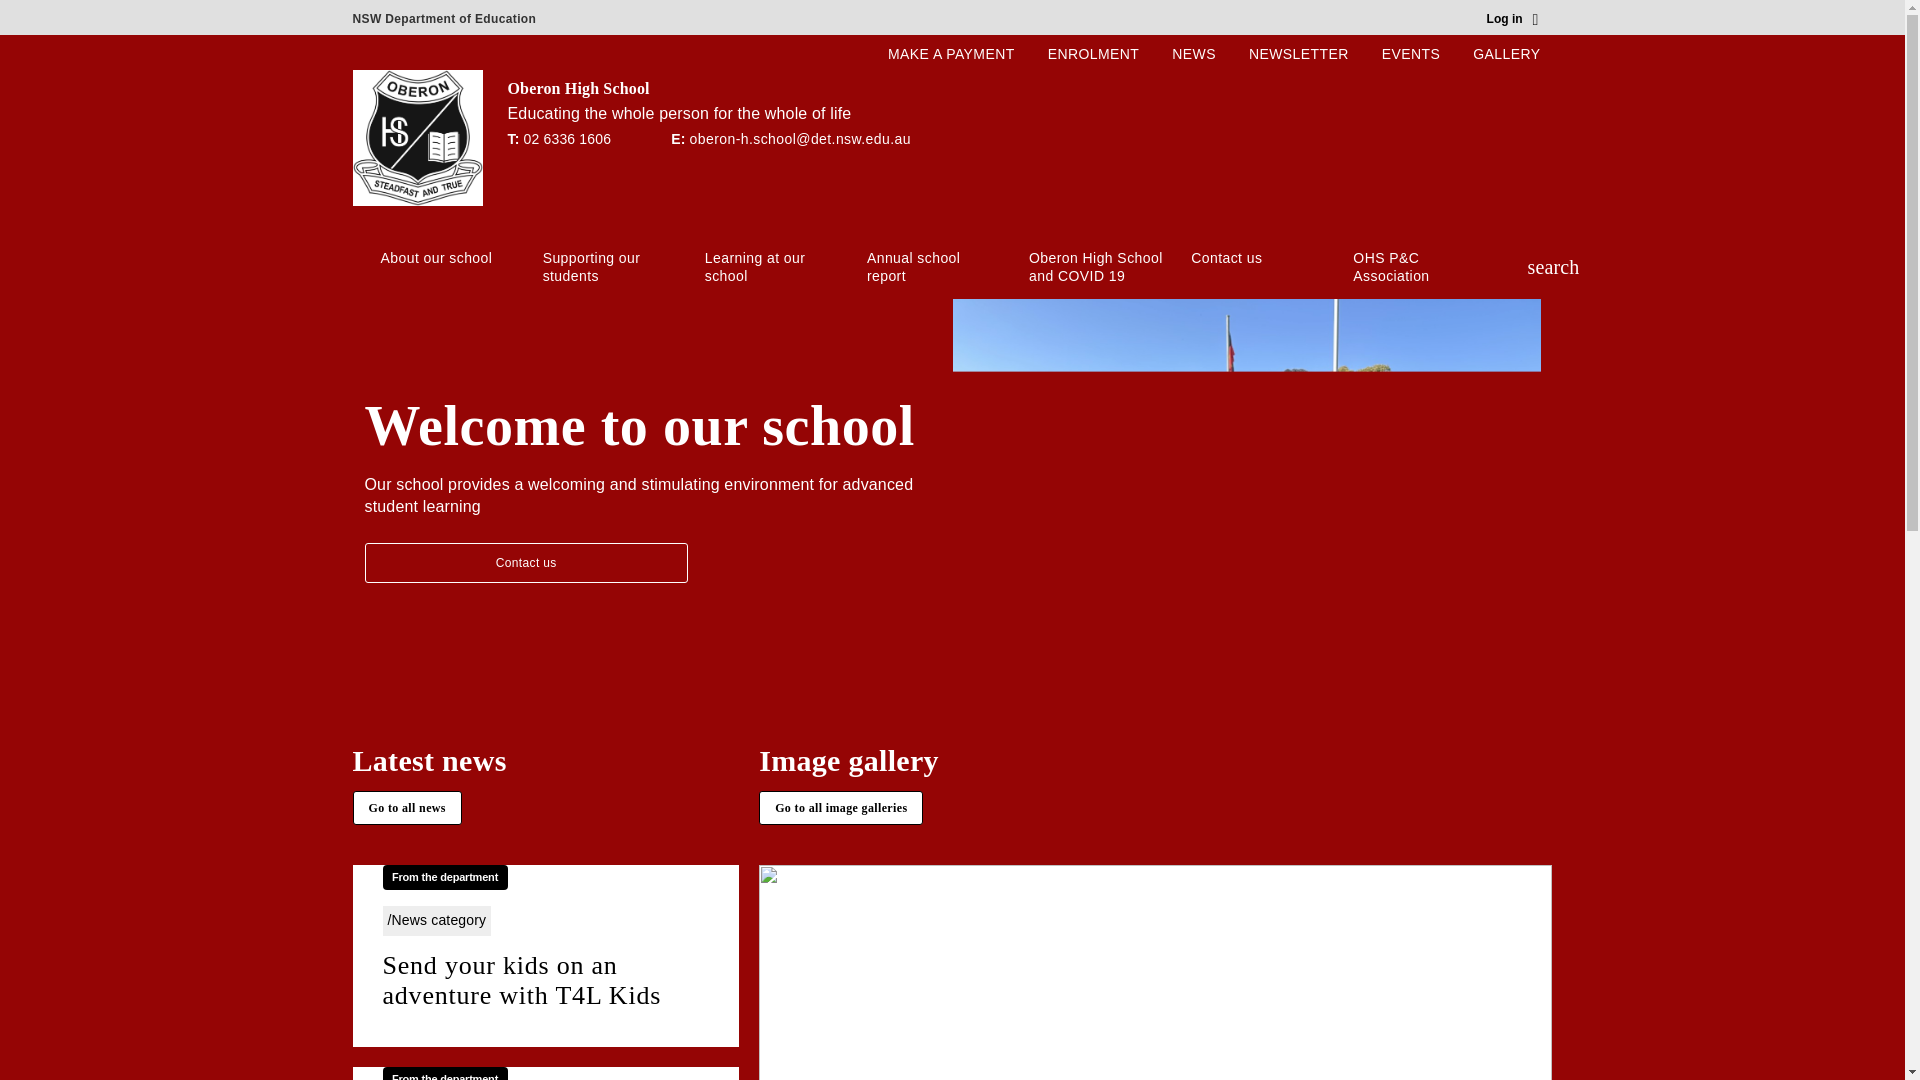 This screenshot has height=1080, width=1920. Describe the element at coordinates (1512, 20) in the screenshot. I see `Log in` at that location.